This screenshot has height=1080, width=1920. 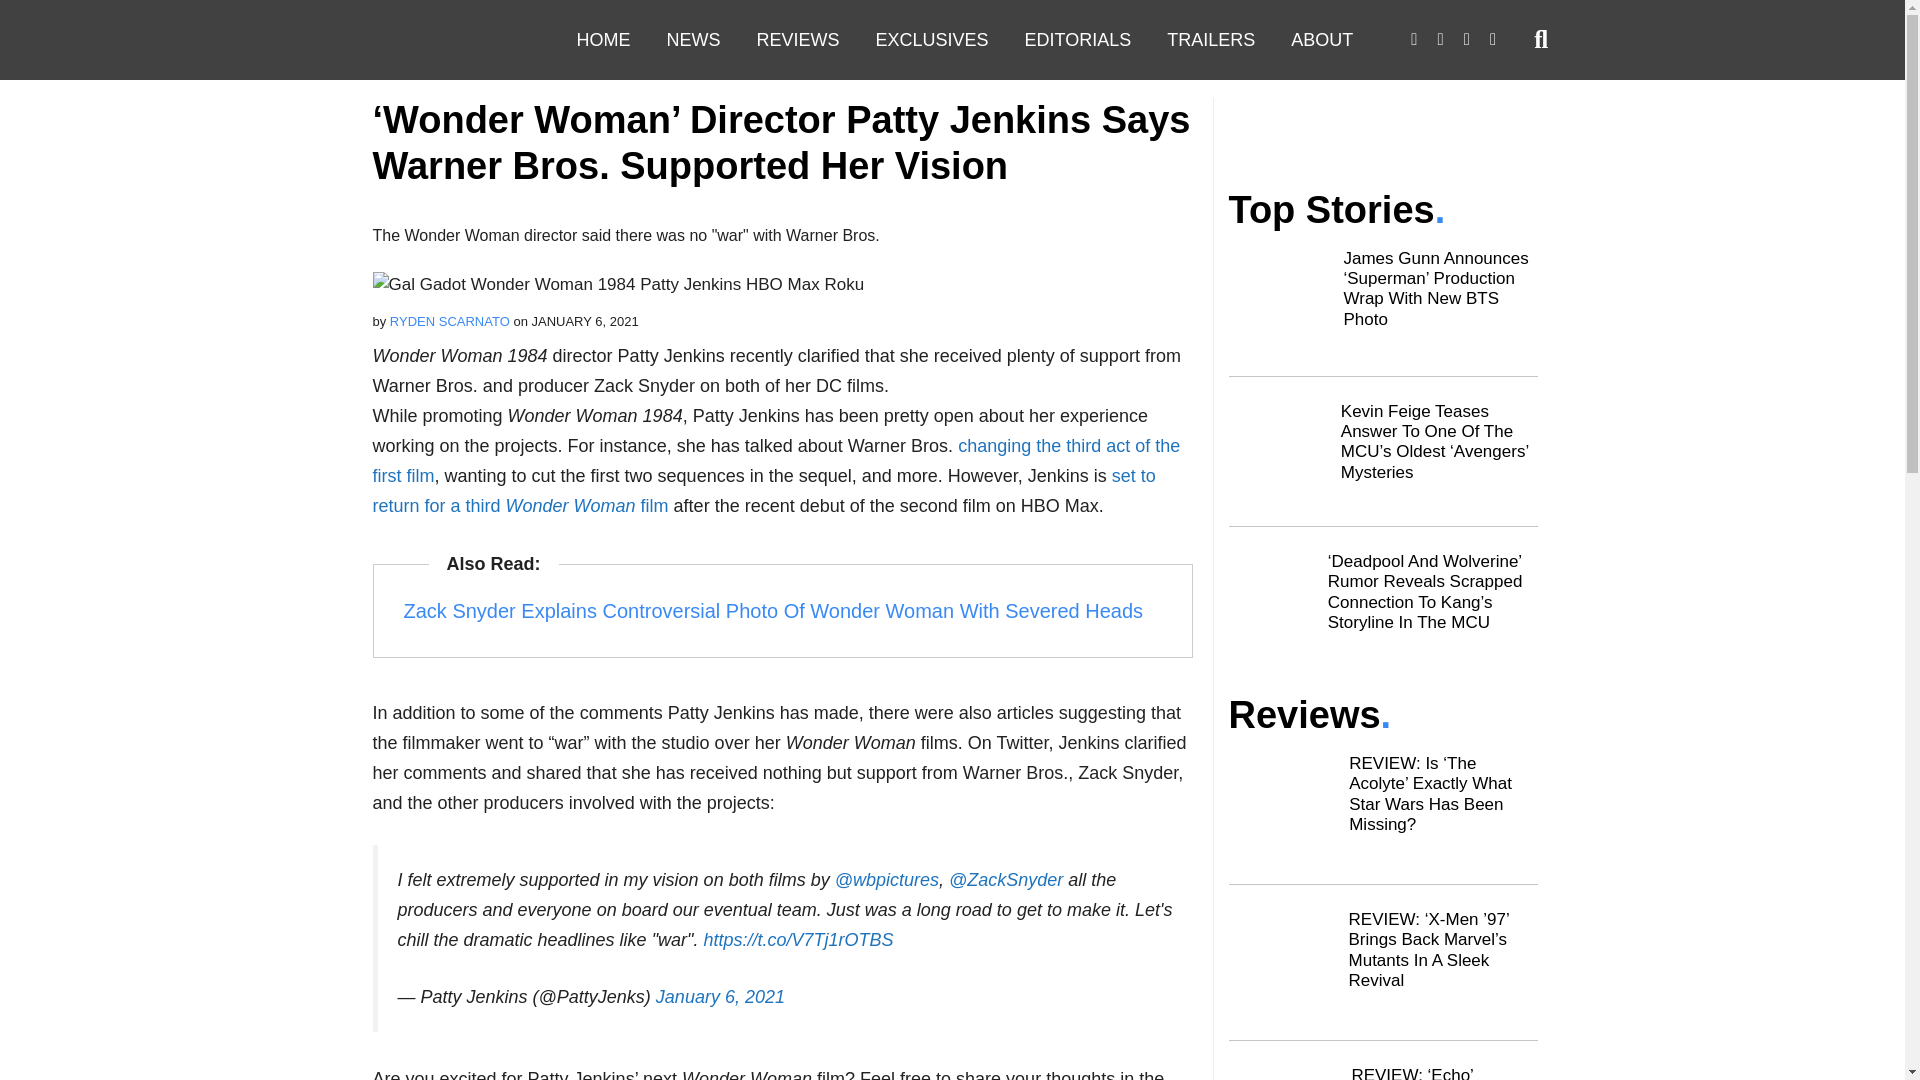 What do you see at coordinates (1078, 40) in the screenshot?
I see `EDITORIALS` at bounding box center [1078, 40].